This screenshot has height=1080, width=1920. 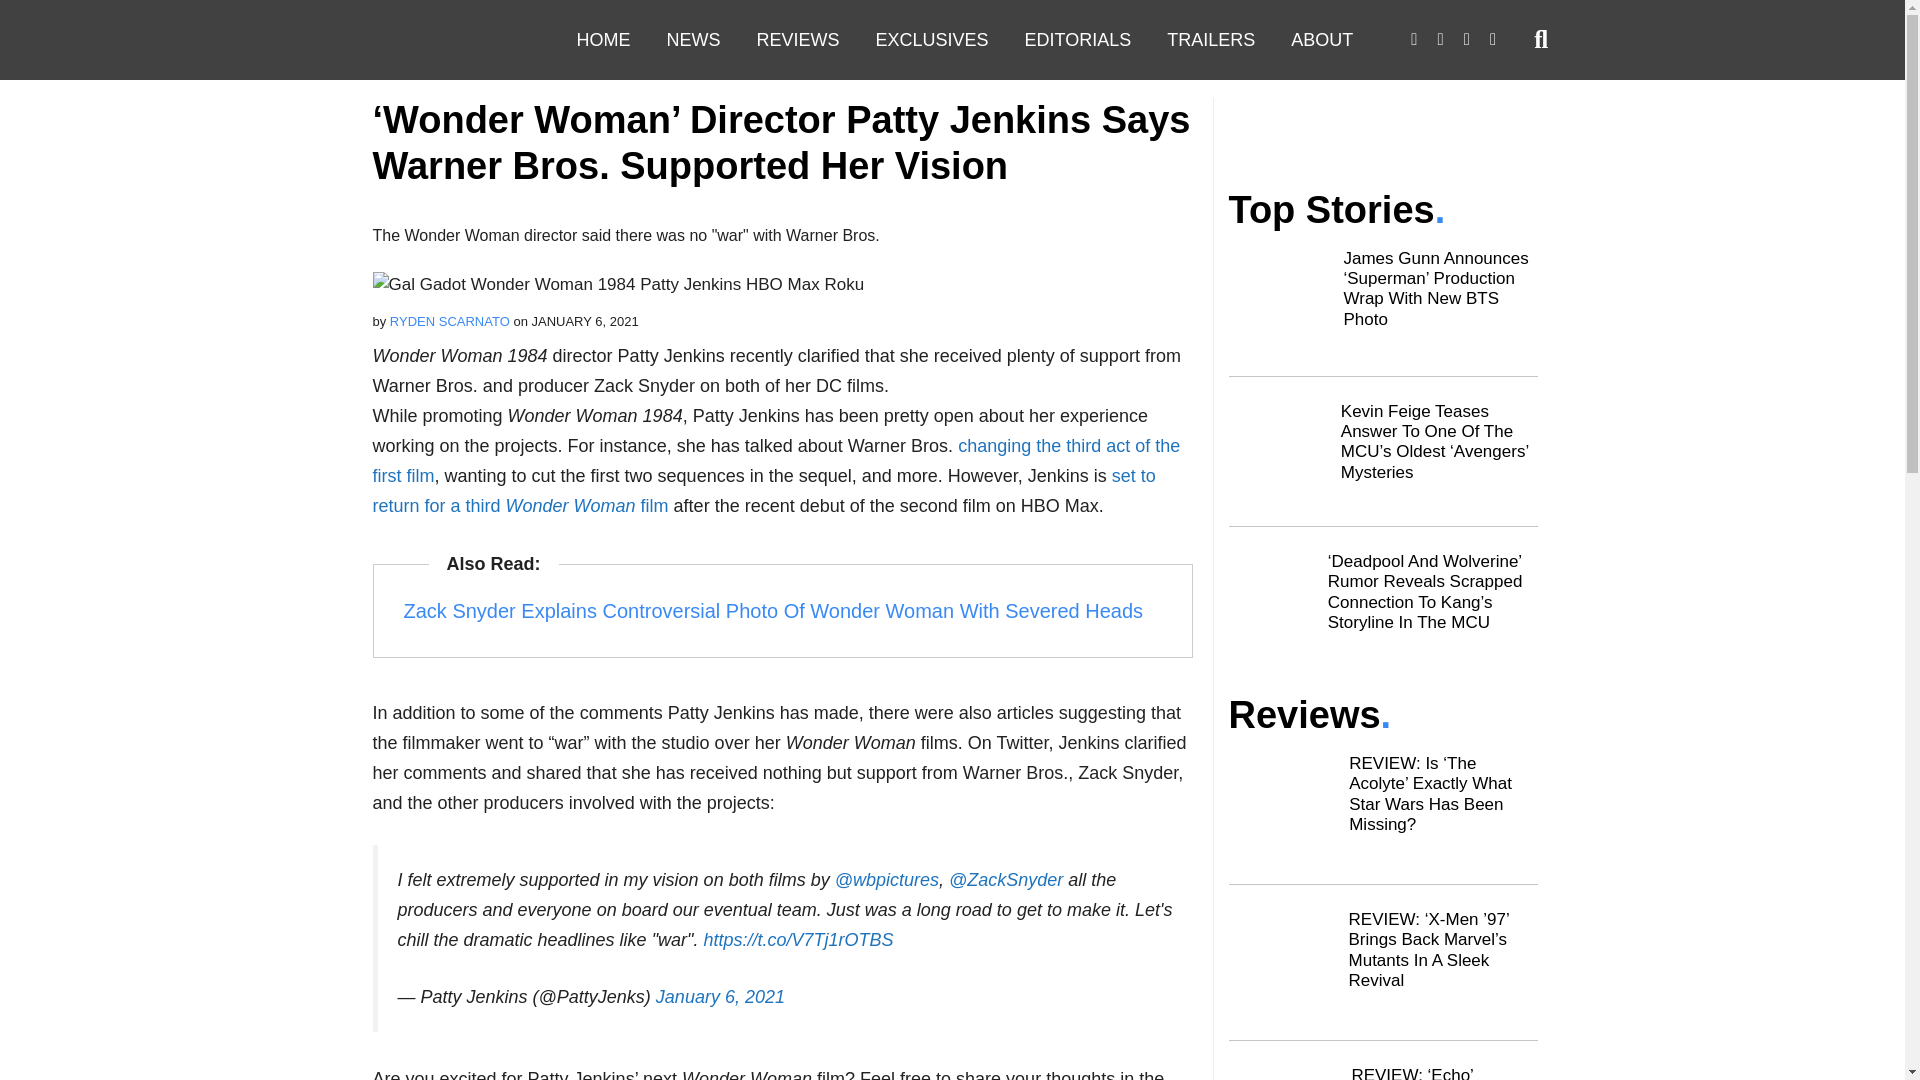 What do you see at coordinates (1078, 40) in the screenshot?
I see `EDITORIALS` at bounding box center [1078, 40].